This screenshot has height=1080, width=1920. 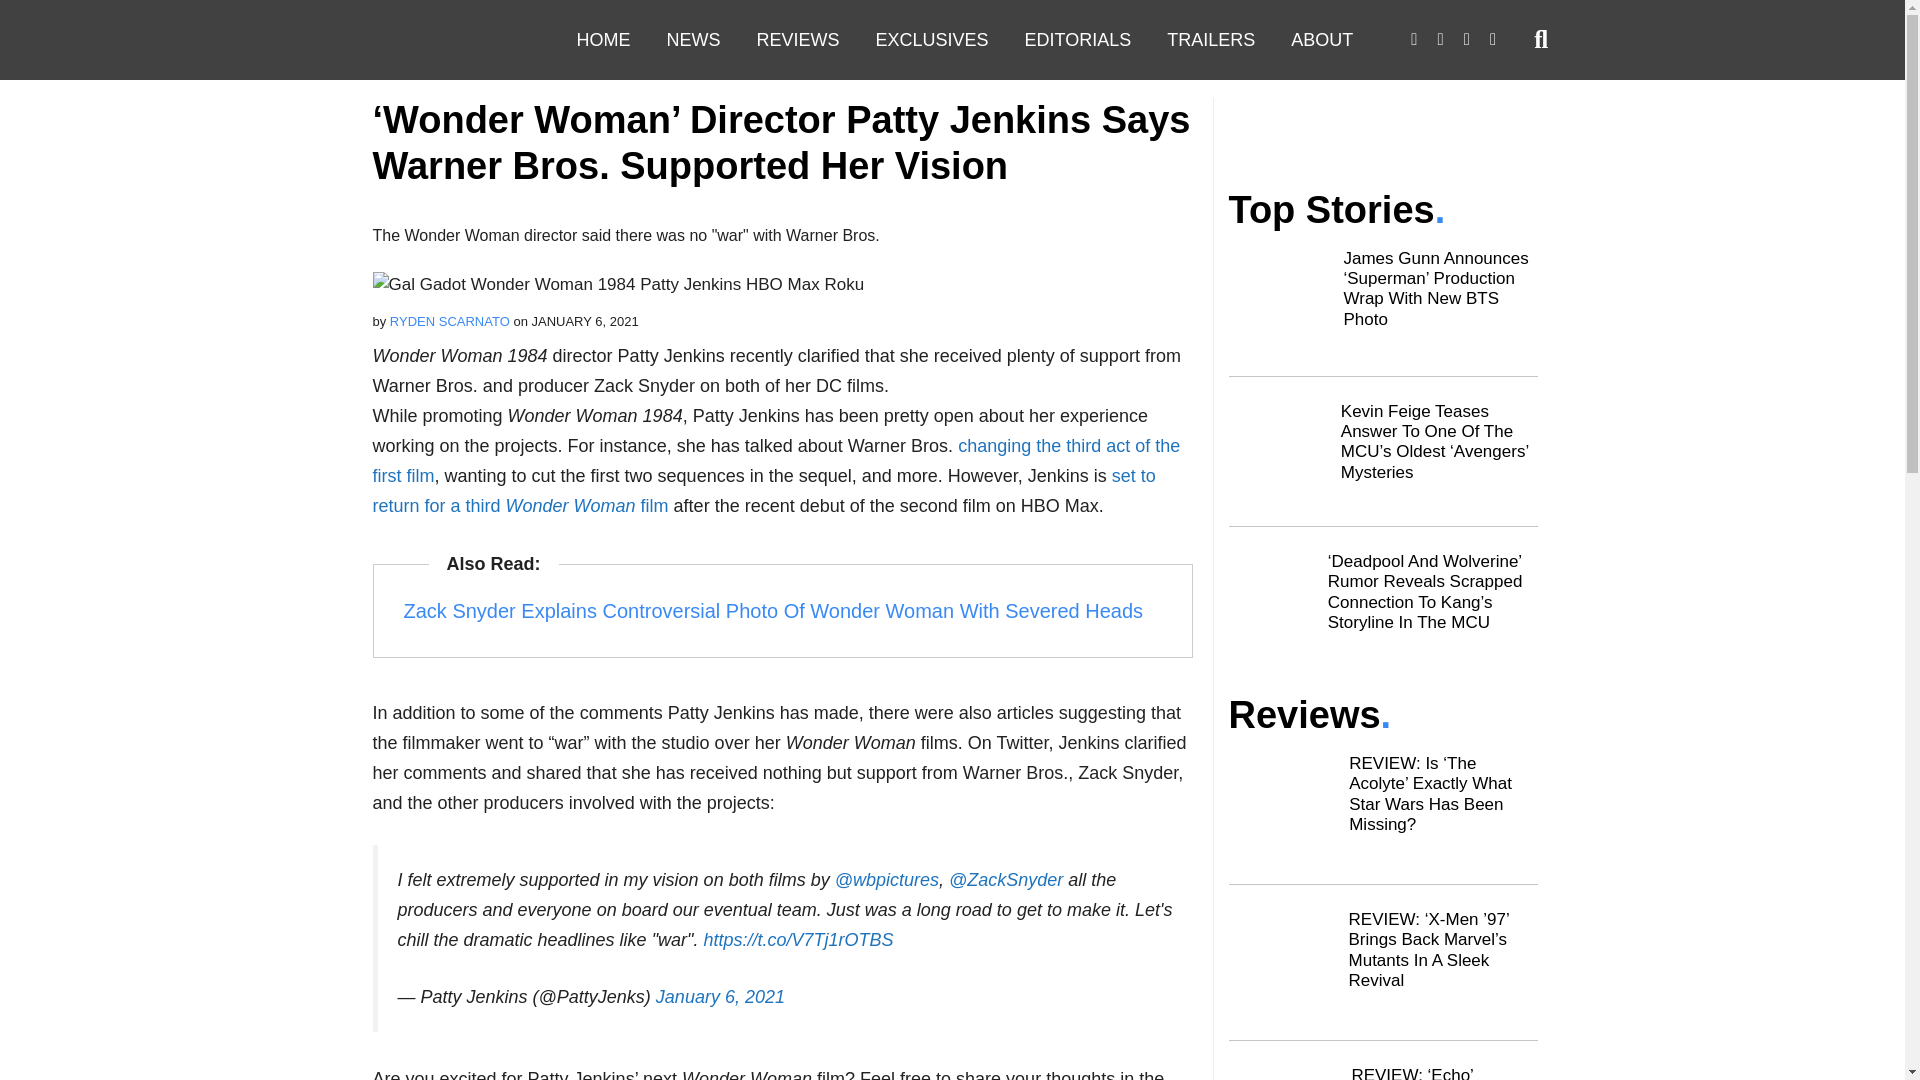 What do you see at coordinates (1078, 40) in the screenshot?
I see `EDITORIALS` at bounding box center [1078, 40].